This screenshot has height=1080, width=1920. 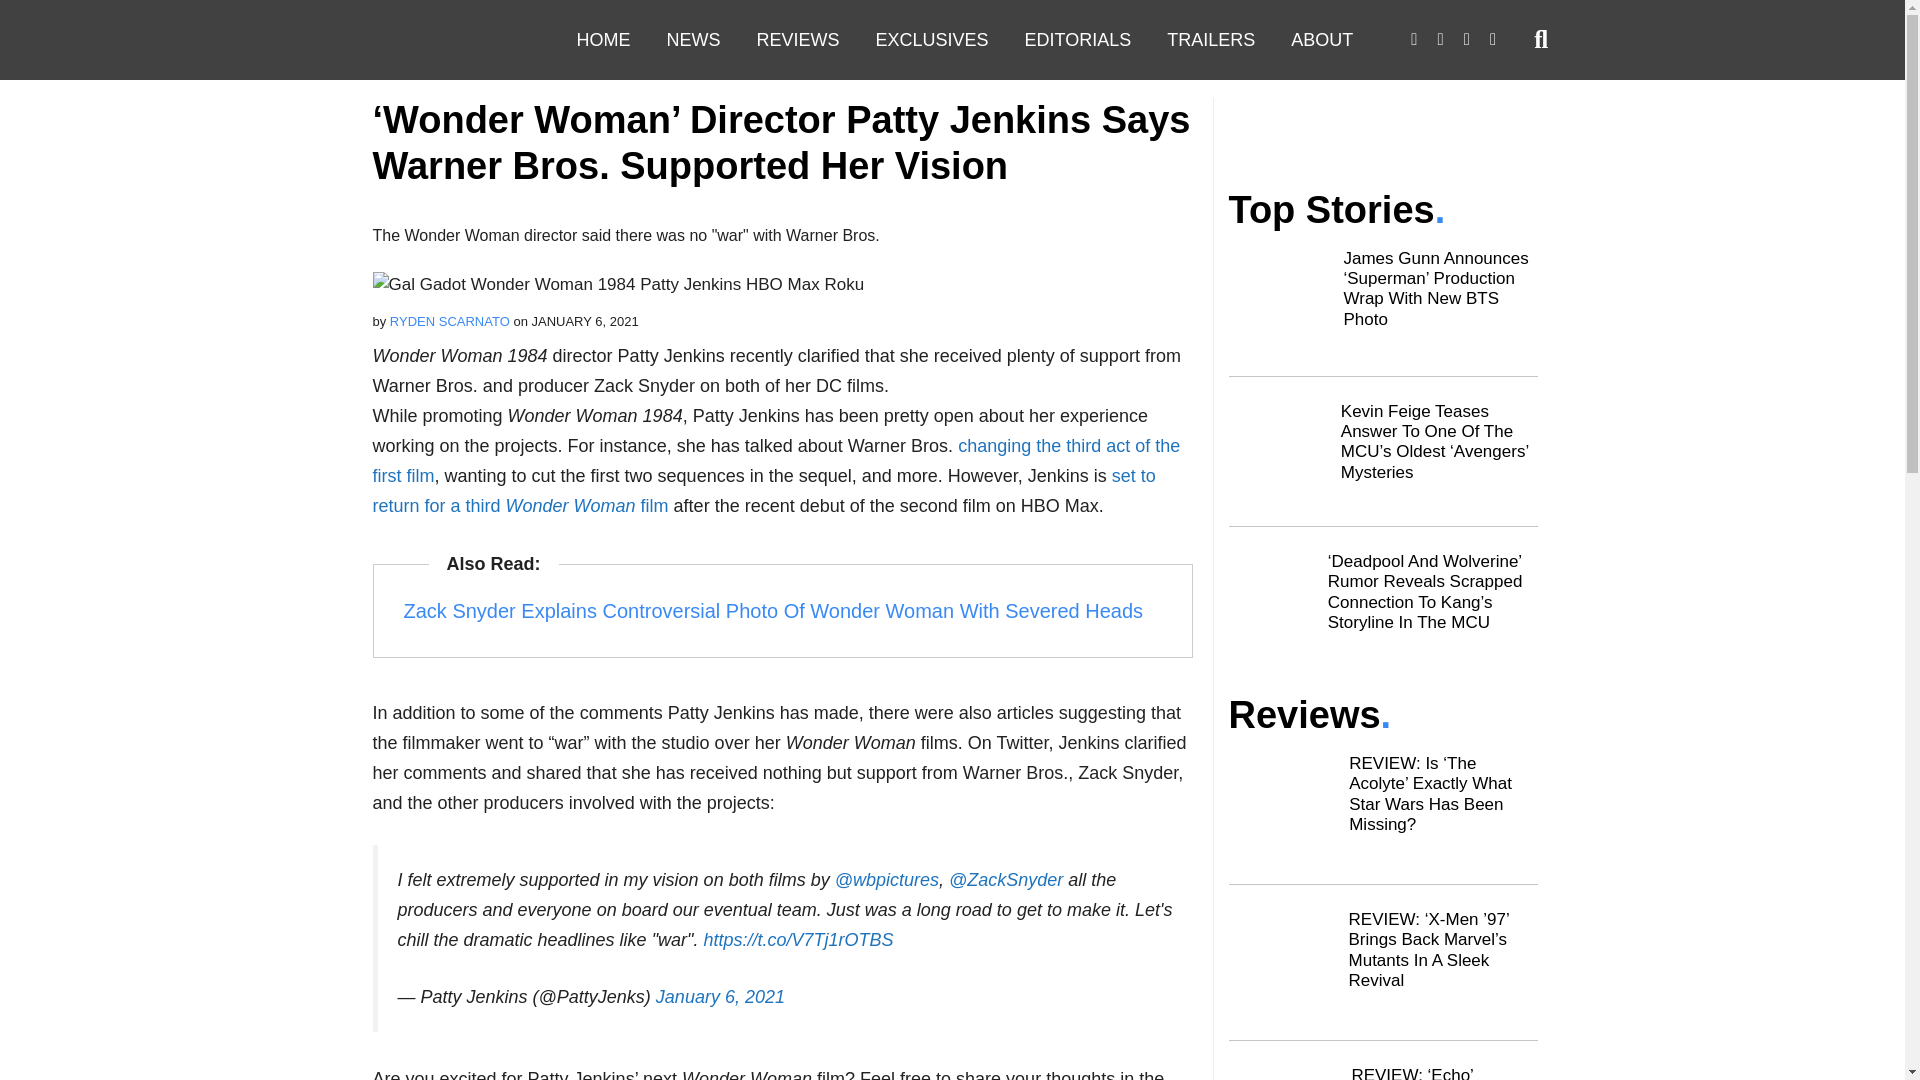 What do you see at coordinates (1078, 40) in the screenshot?
I see `EDITORIALS` at bounding box center [1078, 40].